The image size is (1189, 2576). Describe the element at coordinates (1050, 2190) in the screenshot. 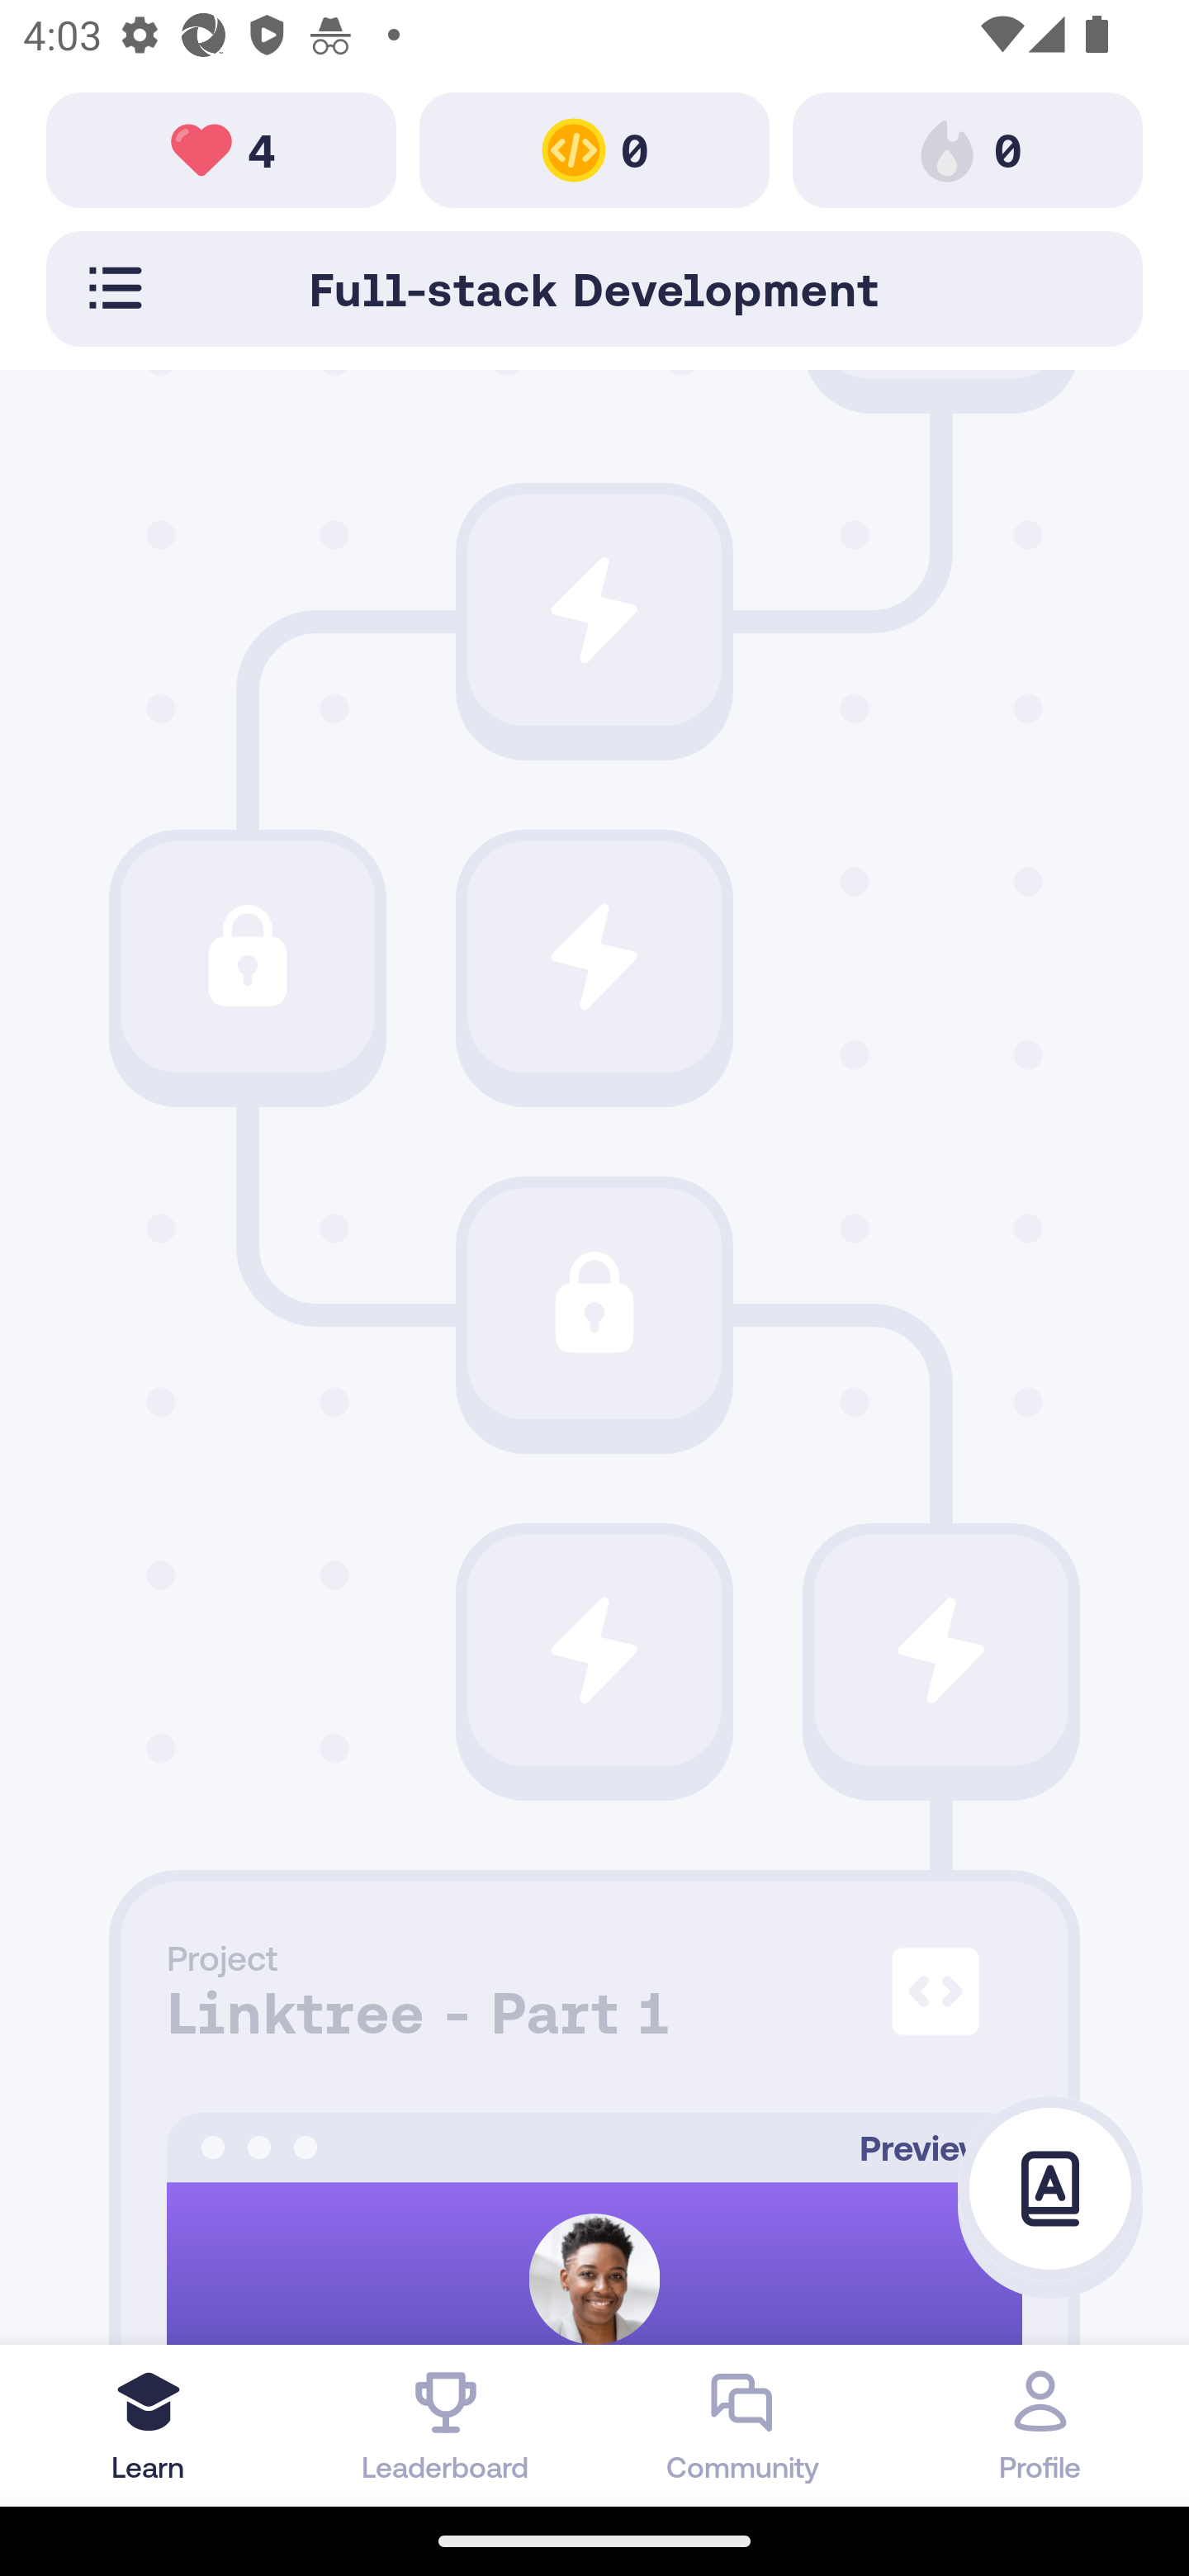

I see `Glossary Icon` at that location.